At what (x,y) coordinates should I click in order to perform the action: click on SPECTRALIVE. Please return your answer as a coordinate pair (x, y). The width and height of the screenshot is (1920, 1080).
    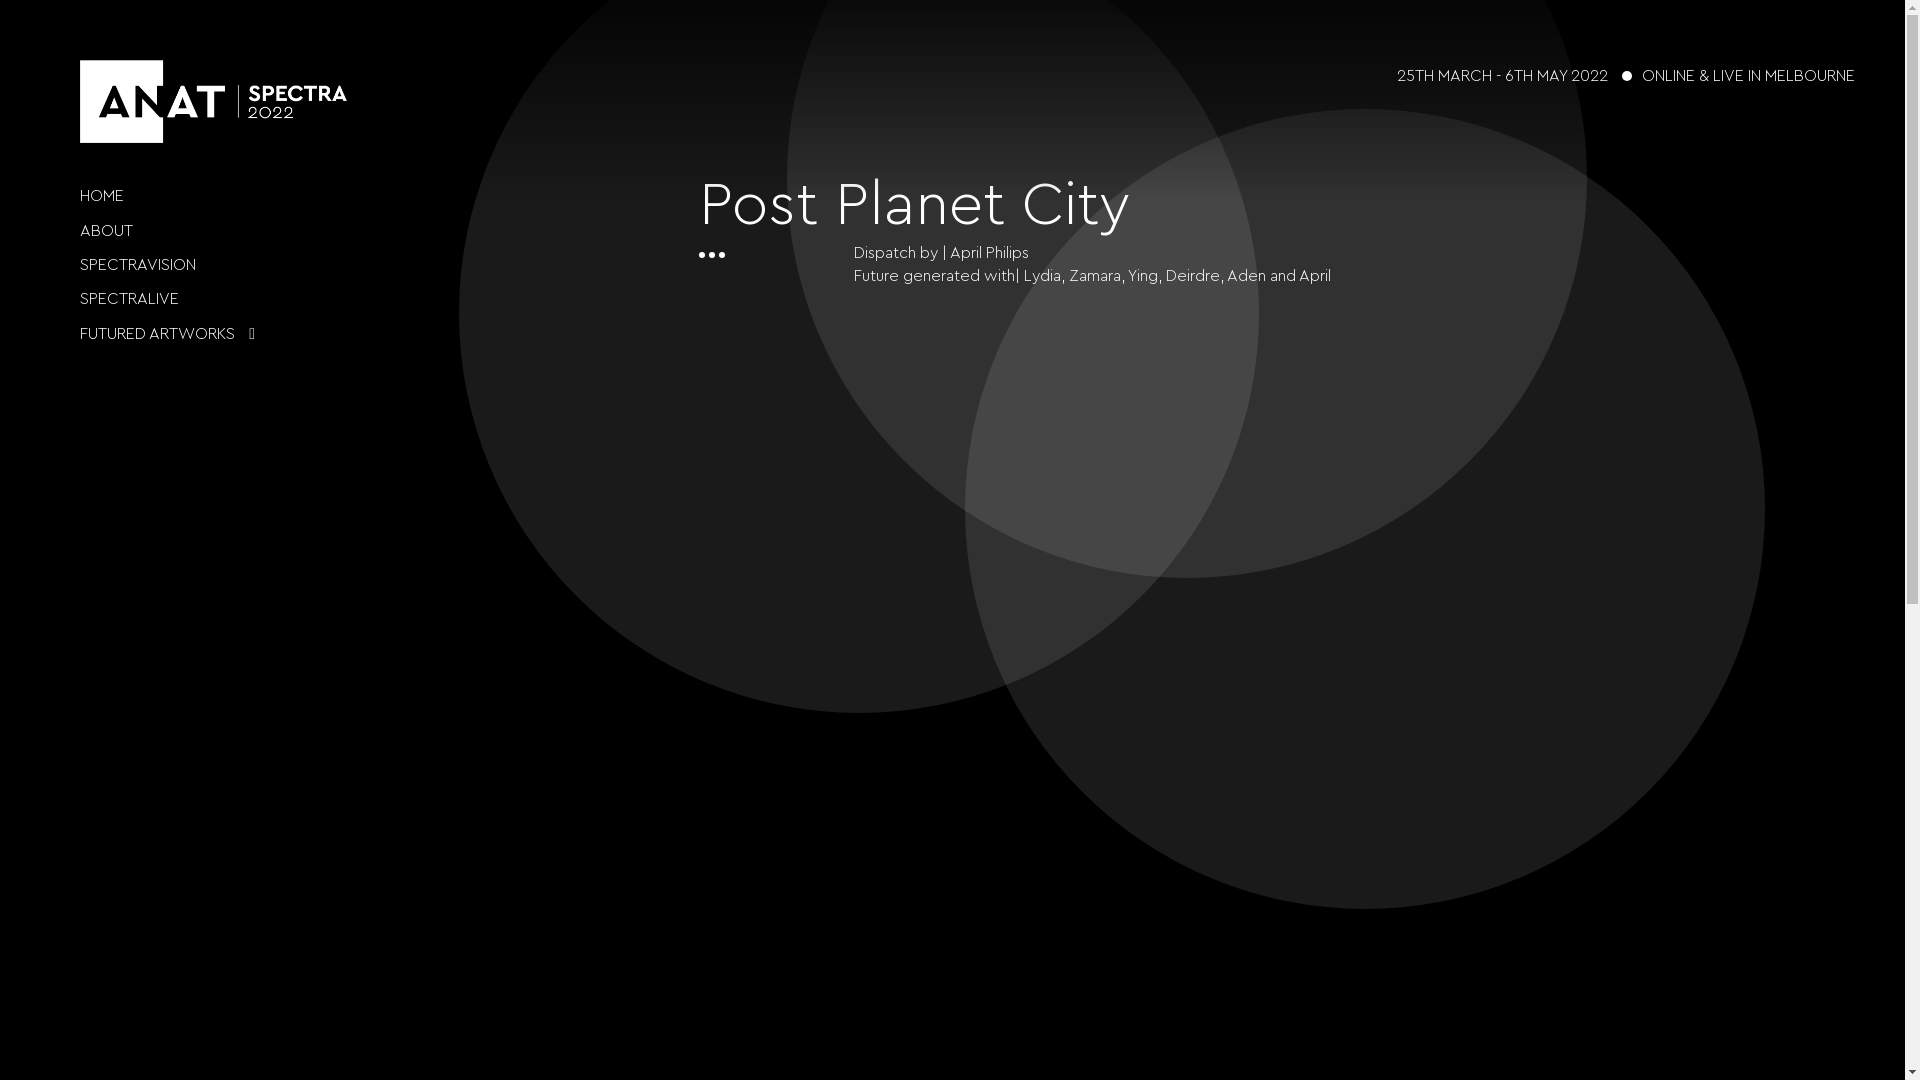
    Looking at the image, I should click on (130, 299).